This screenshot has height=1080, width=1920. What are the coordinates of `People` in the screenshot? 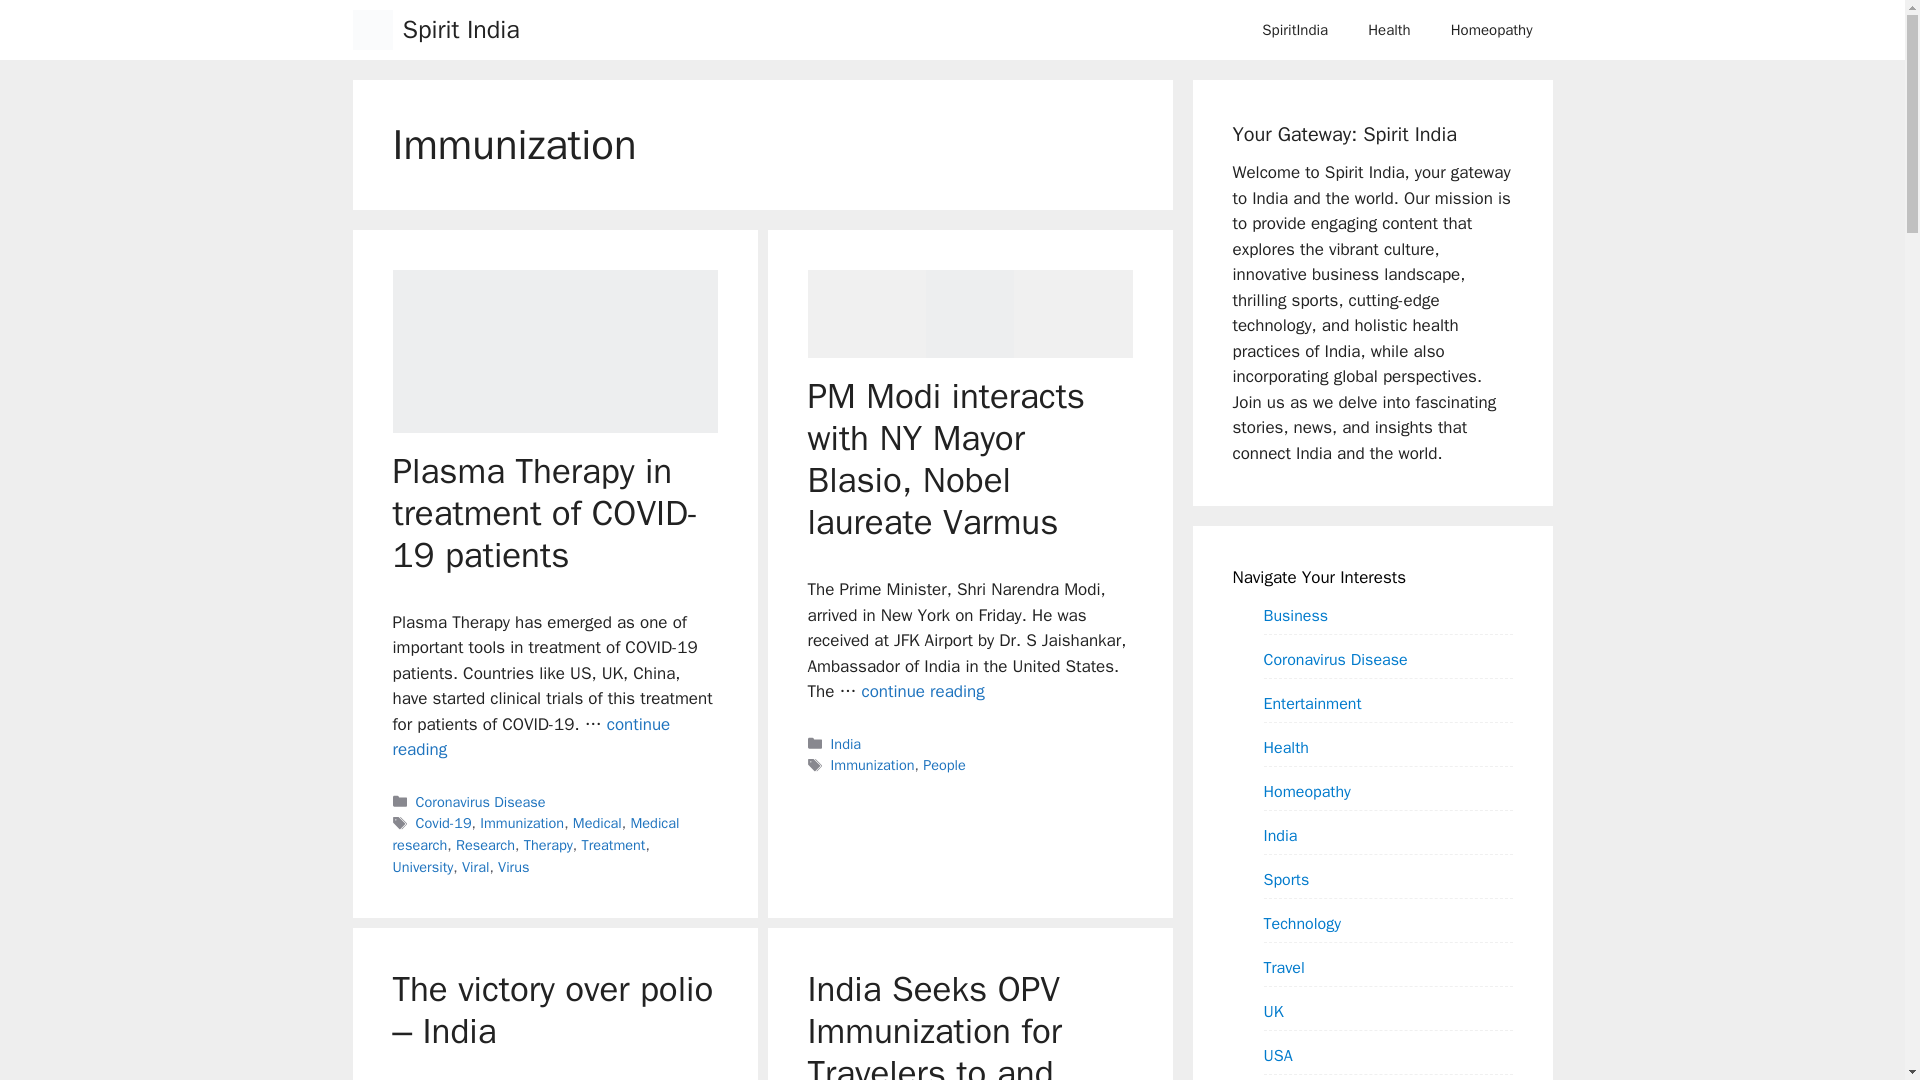 It's located at (944, 765).